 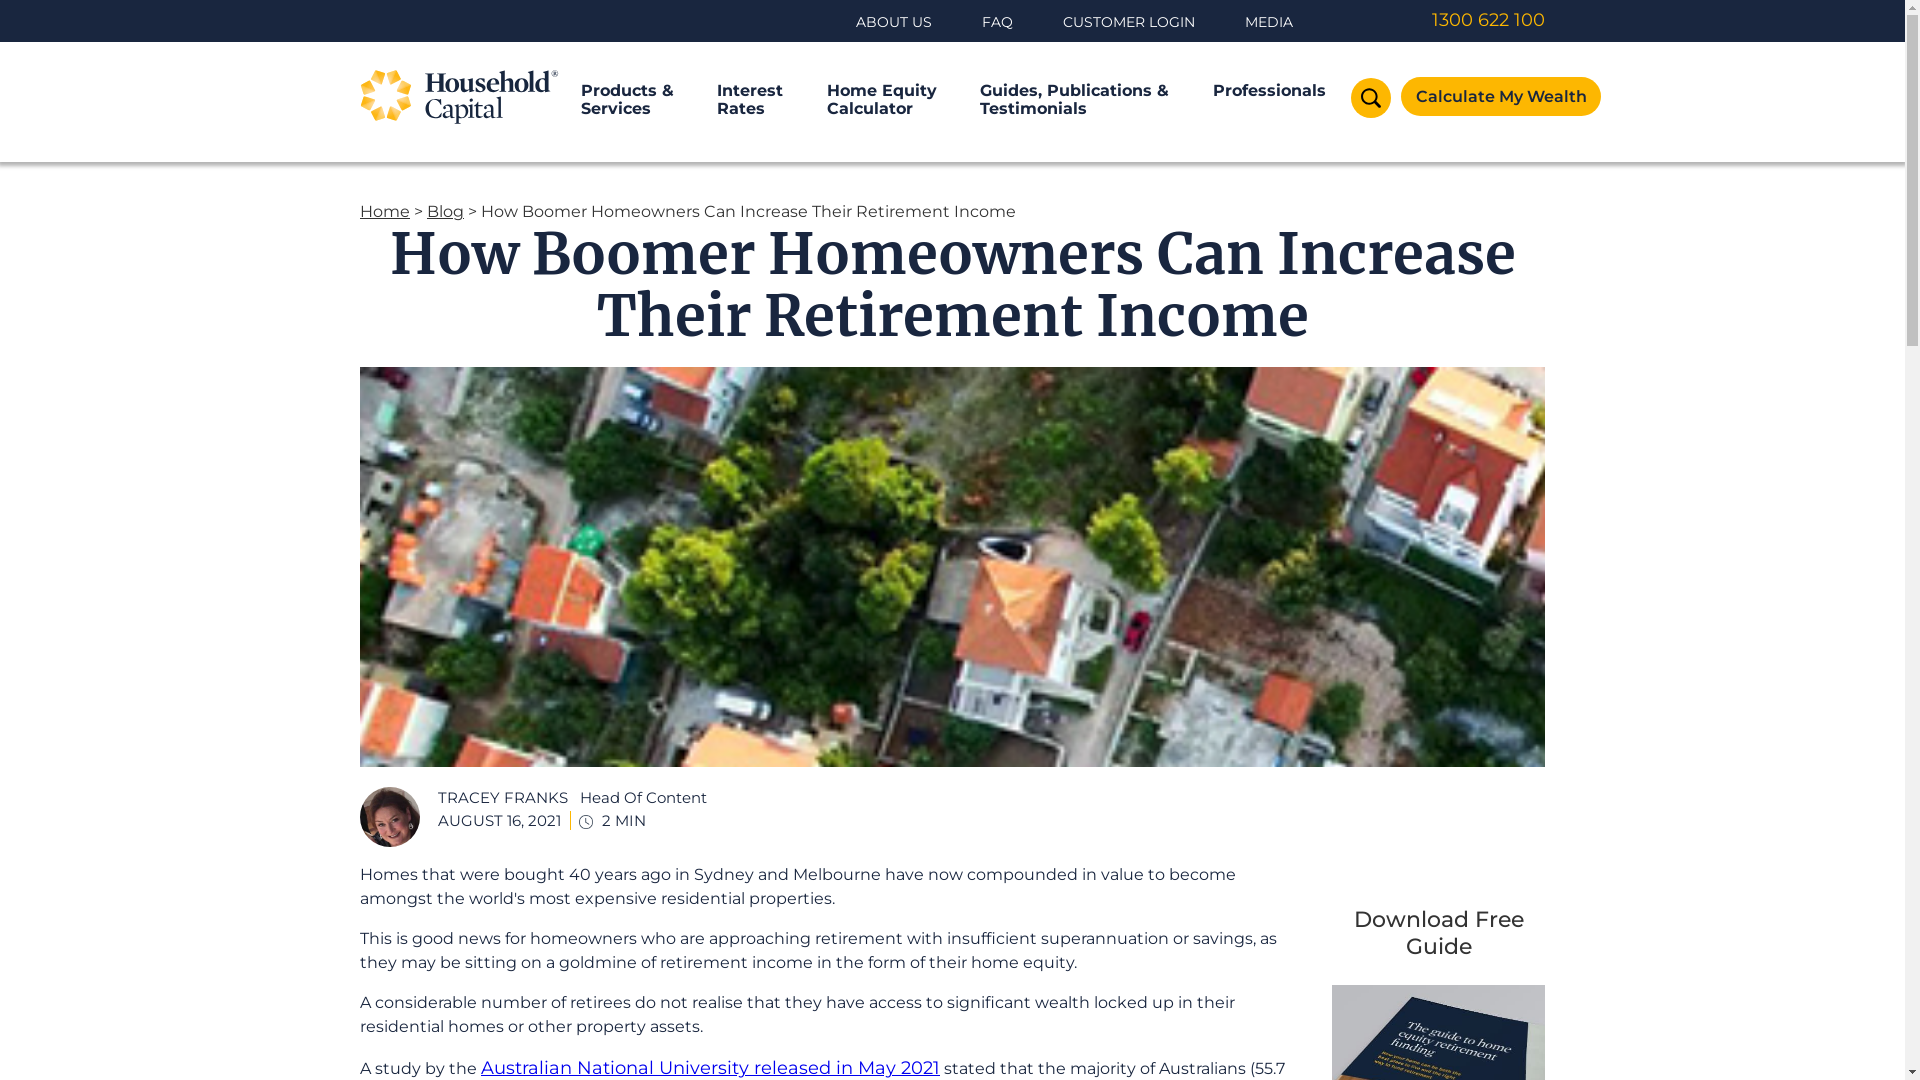 What do you see at coordinates (1269, 22) in the screenshot?
I see `MEDIA` at bounding box center [1269, 22].